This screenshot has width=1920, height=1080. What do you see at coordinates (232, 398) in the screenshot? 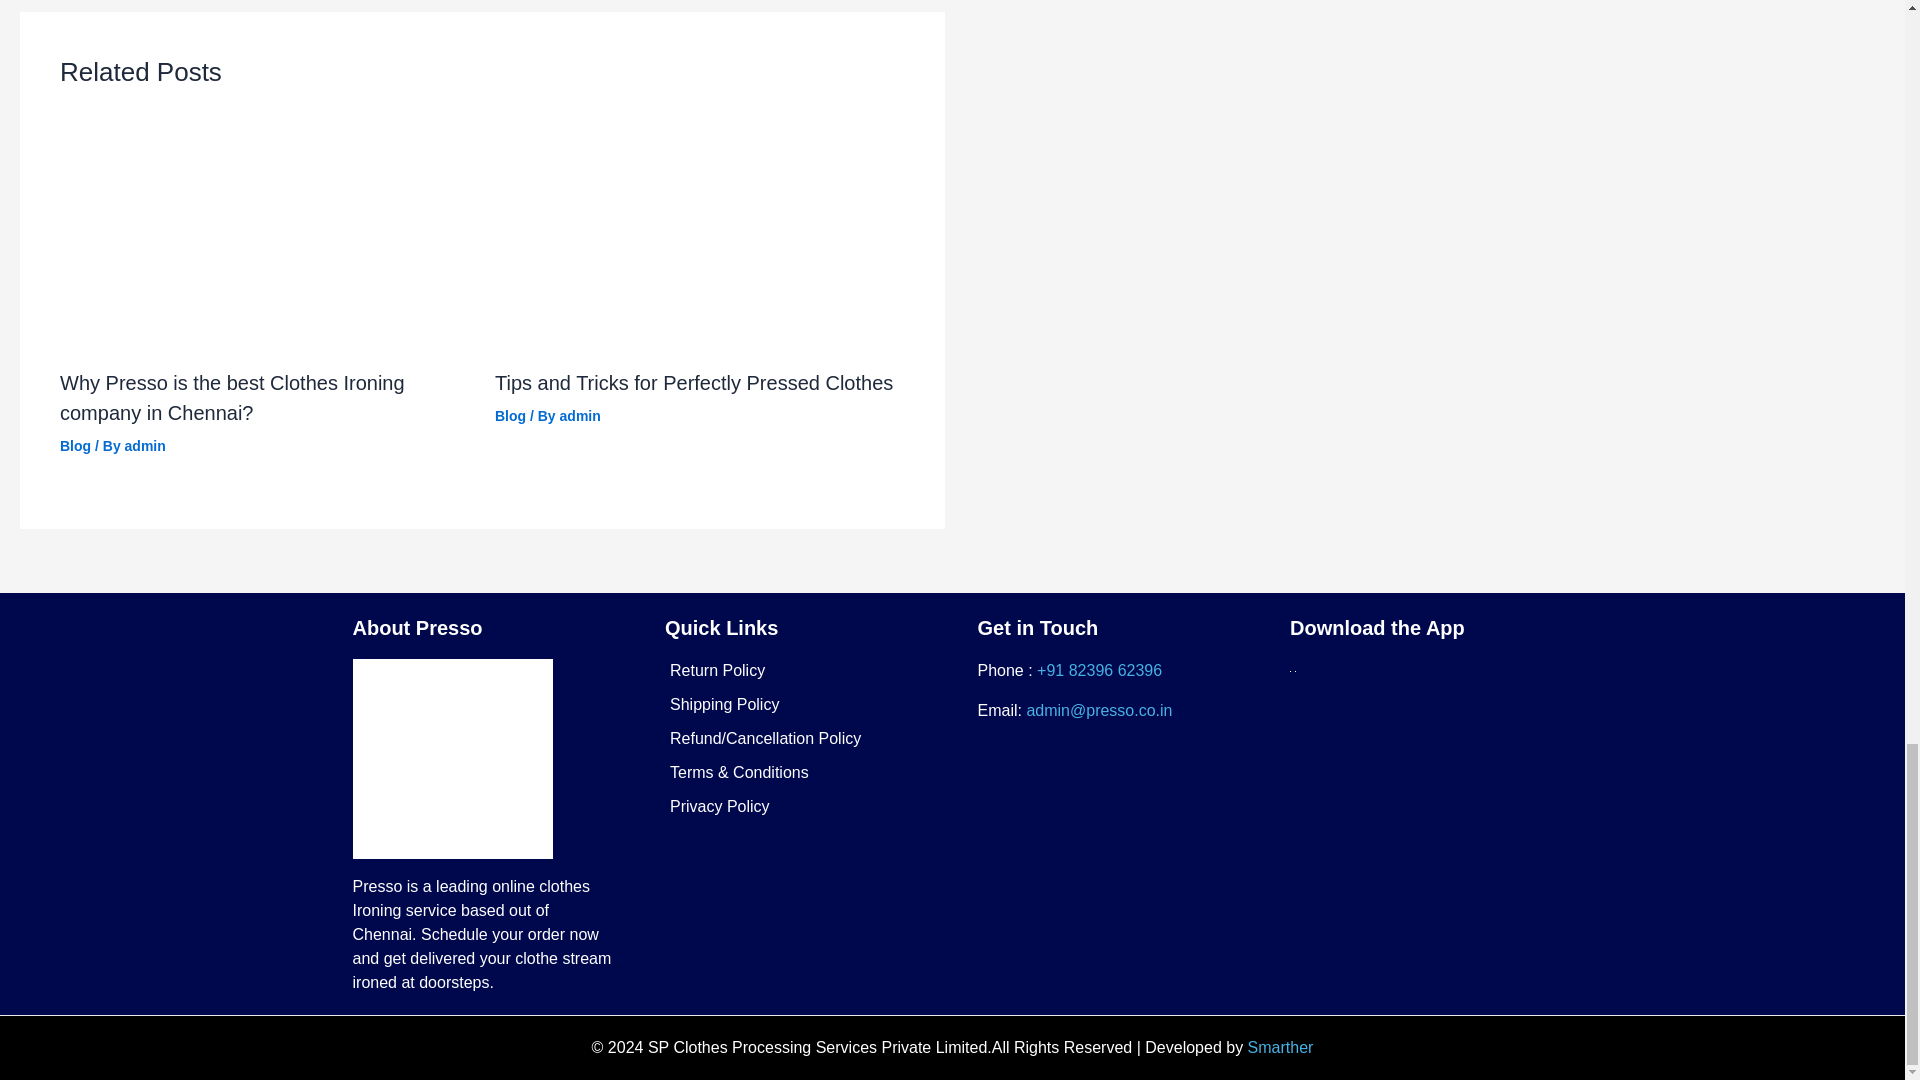
I see `Why Presso is the best Clothes Ironing company in Chennai?` at bounding box center [232, 398].